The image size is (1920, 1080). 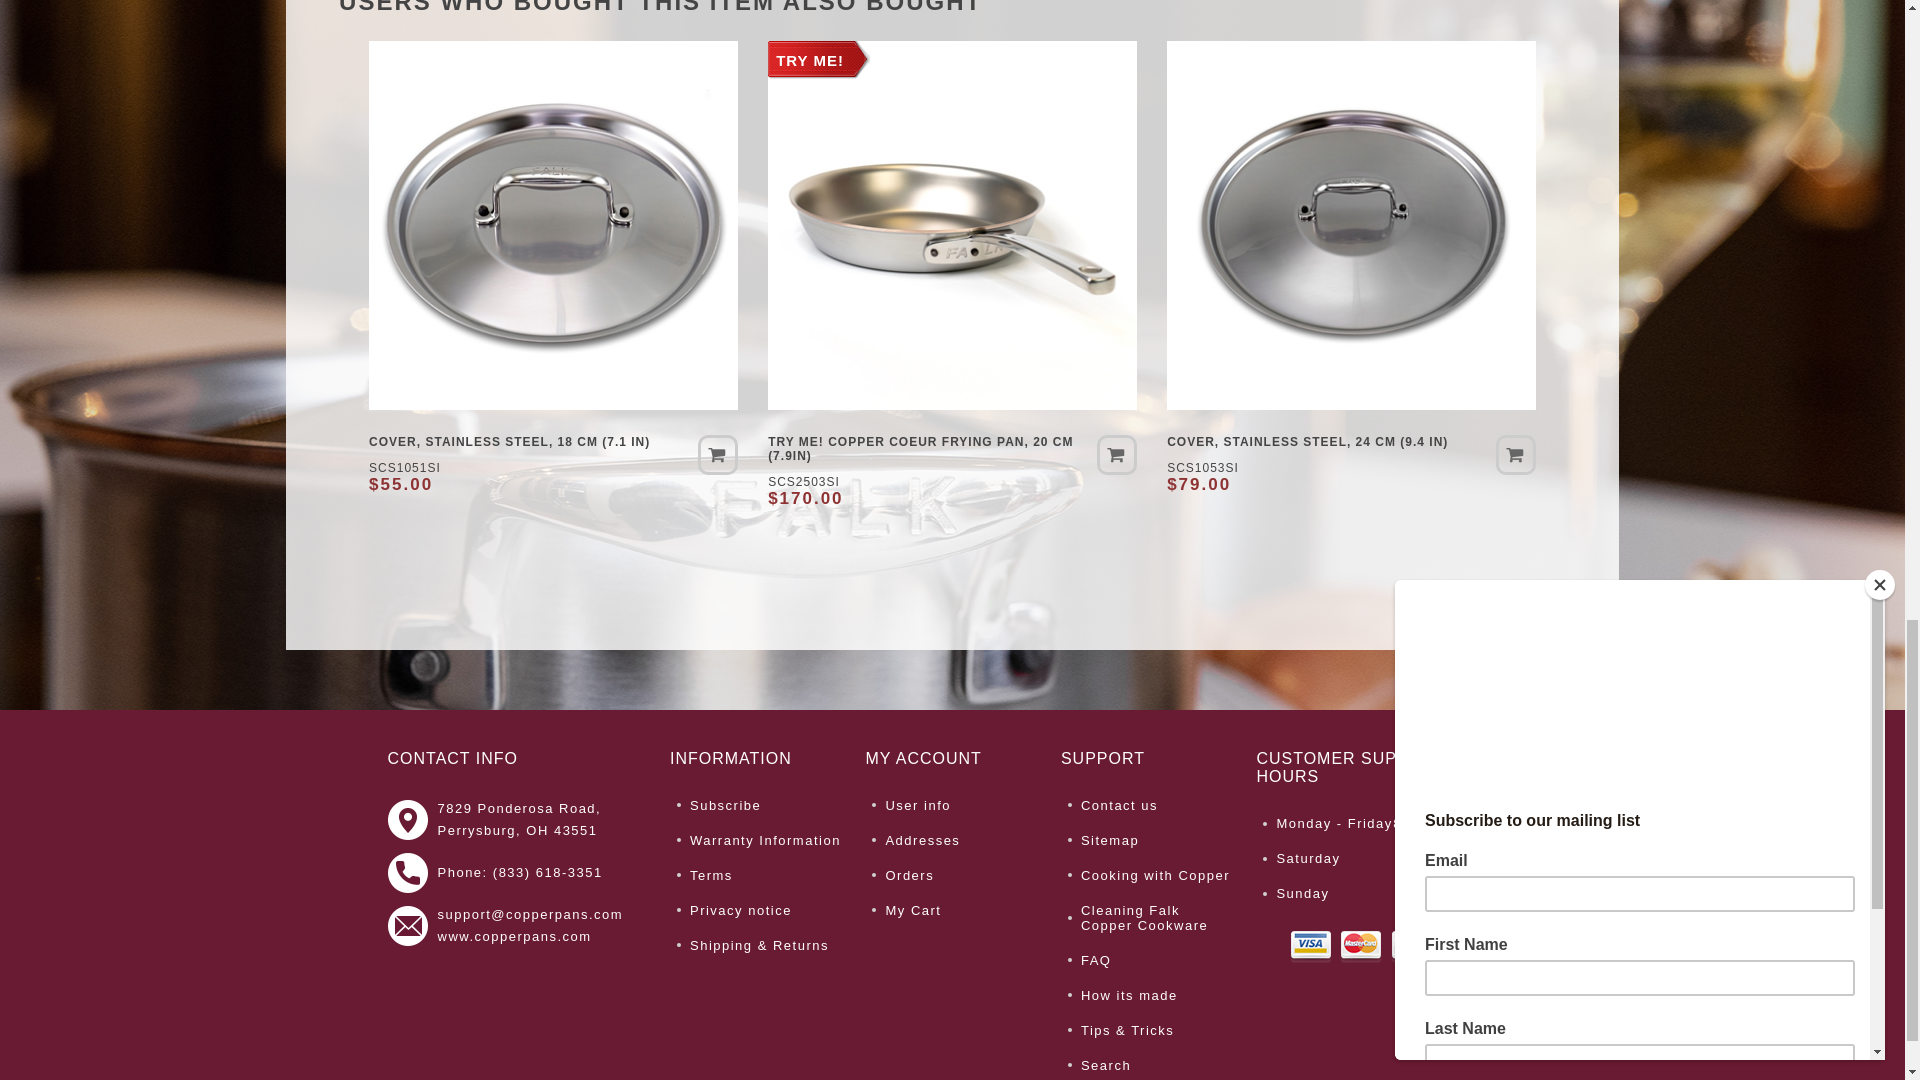 What do you see at coordinates (718, 455) in the screenshot?
I see `Add to cart` at bounding box center [718, 455].